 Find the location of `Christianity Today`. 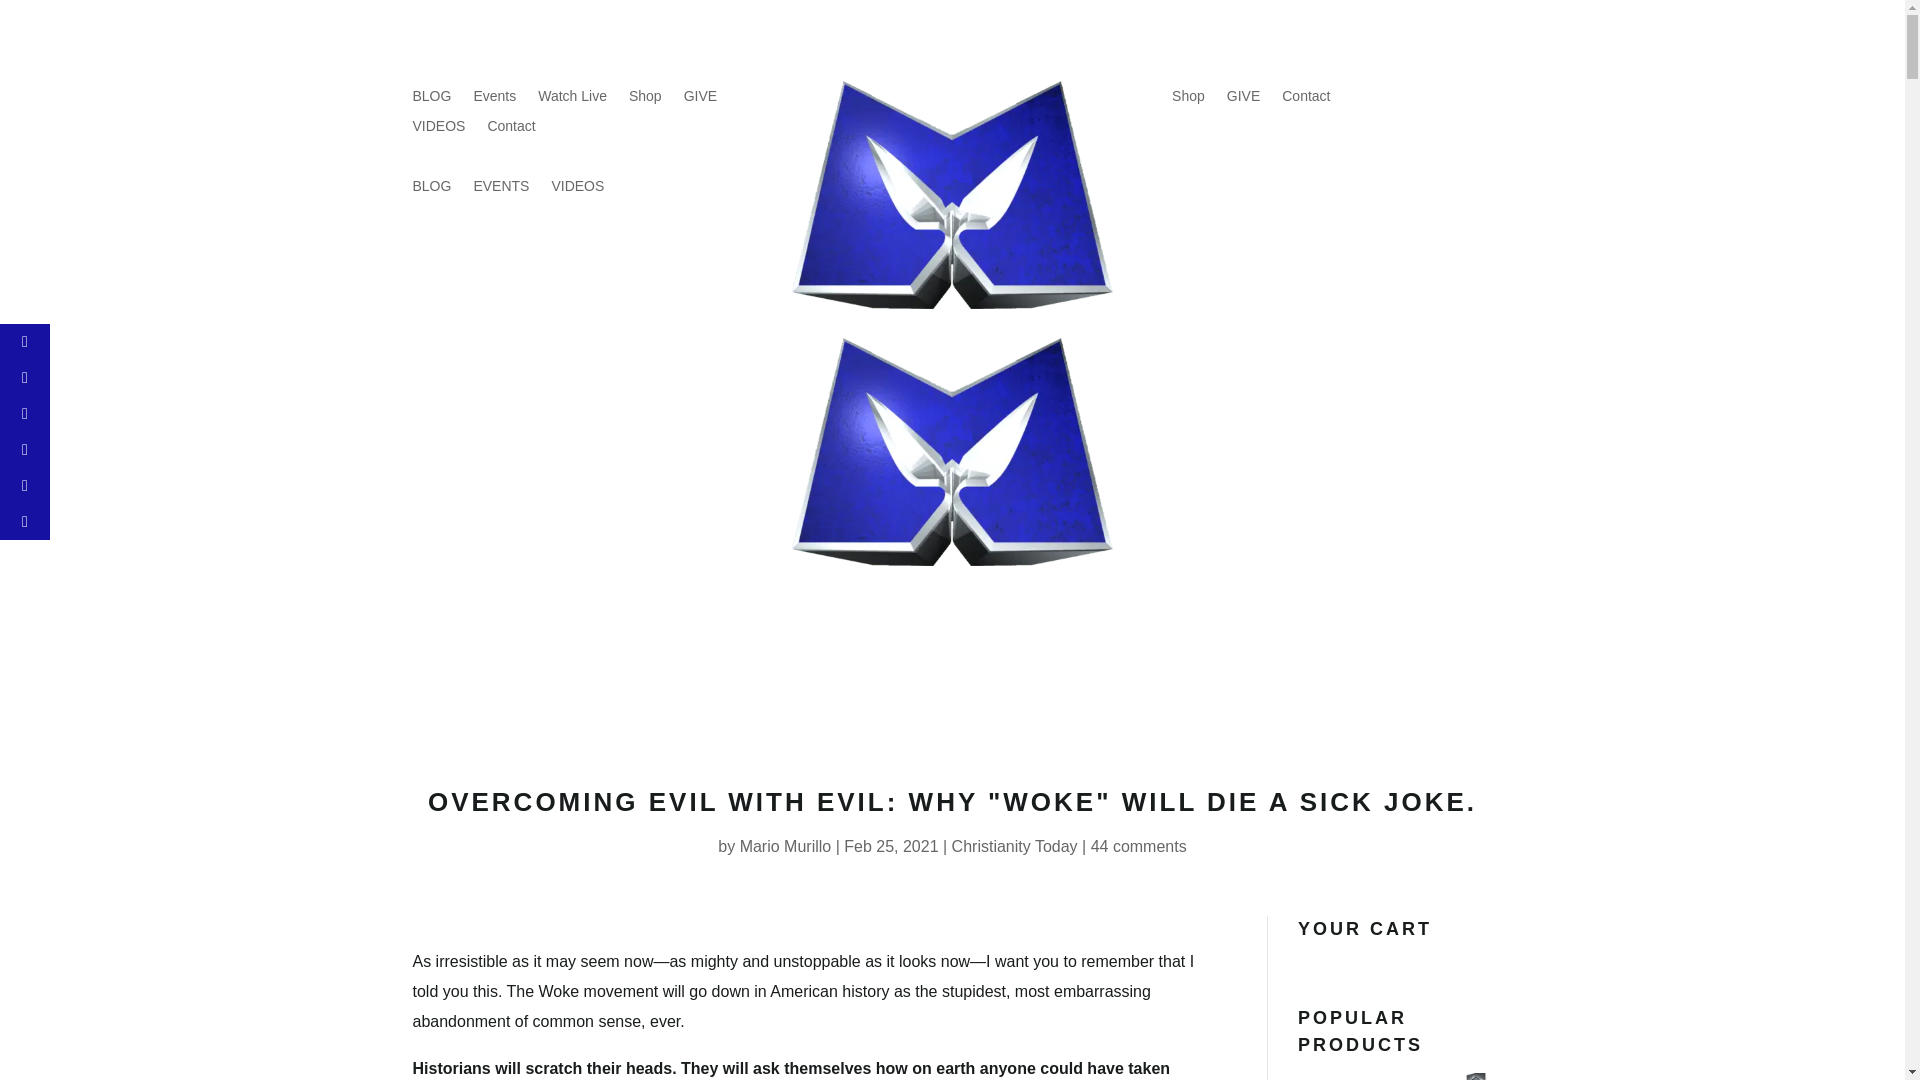

Christianity Today is located at coordinates (1014, 846).